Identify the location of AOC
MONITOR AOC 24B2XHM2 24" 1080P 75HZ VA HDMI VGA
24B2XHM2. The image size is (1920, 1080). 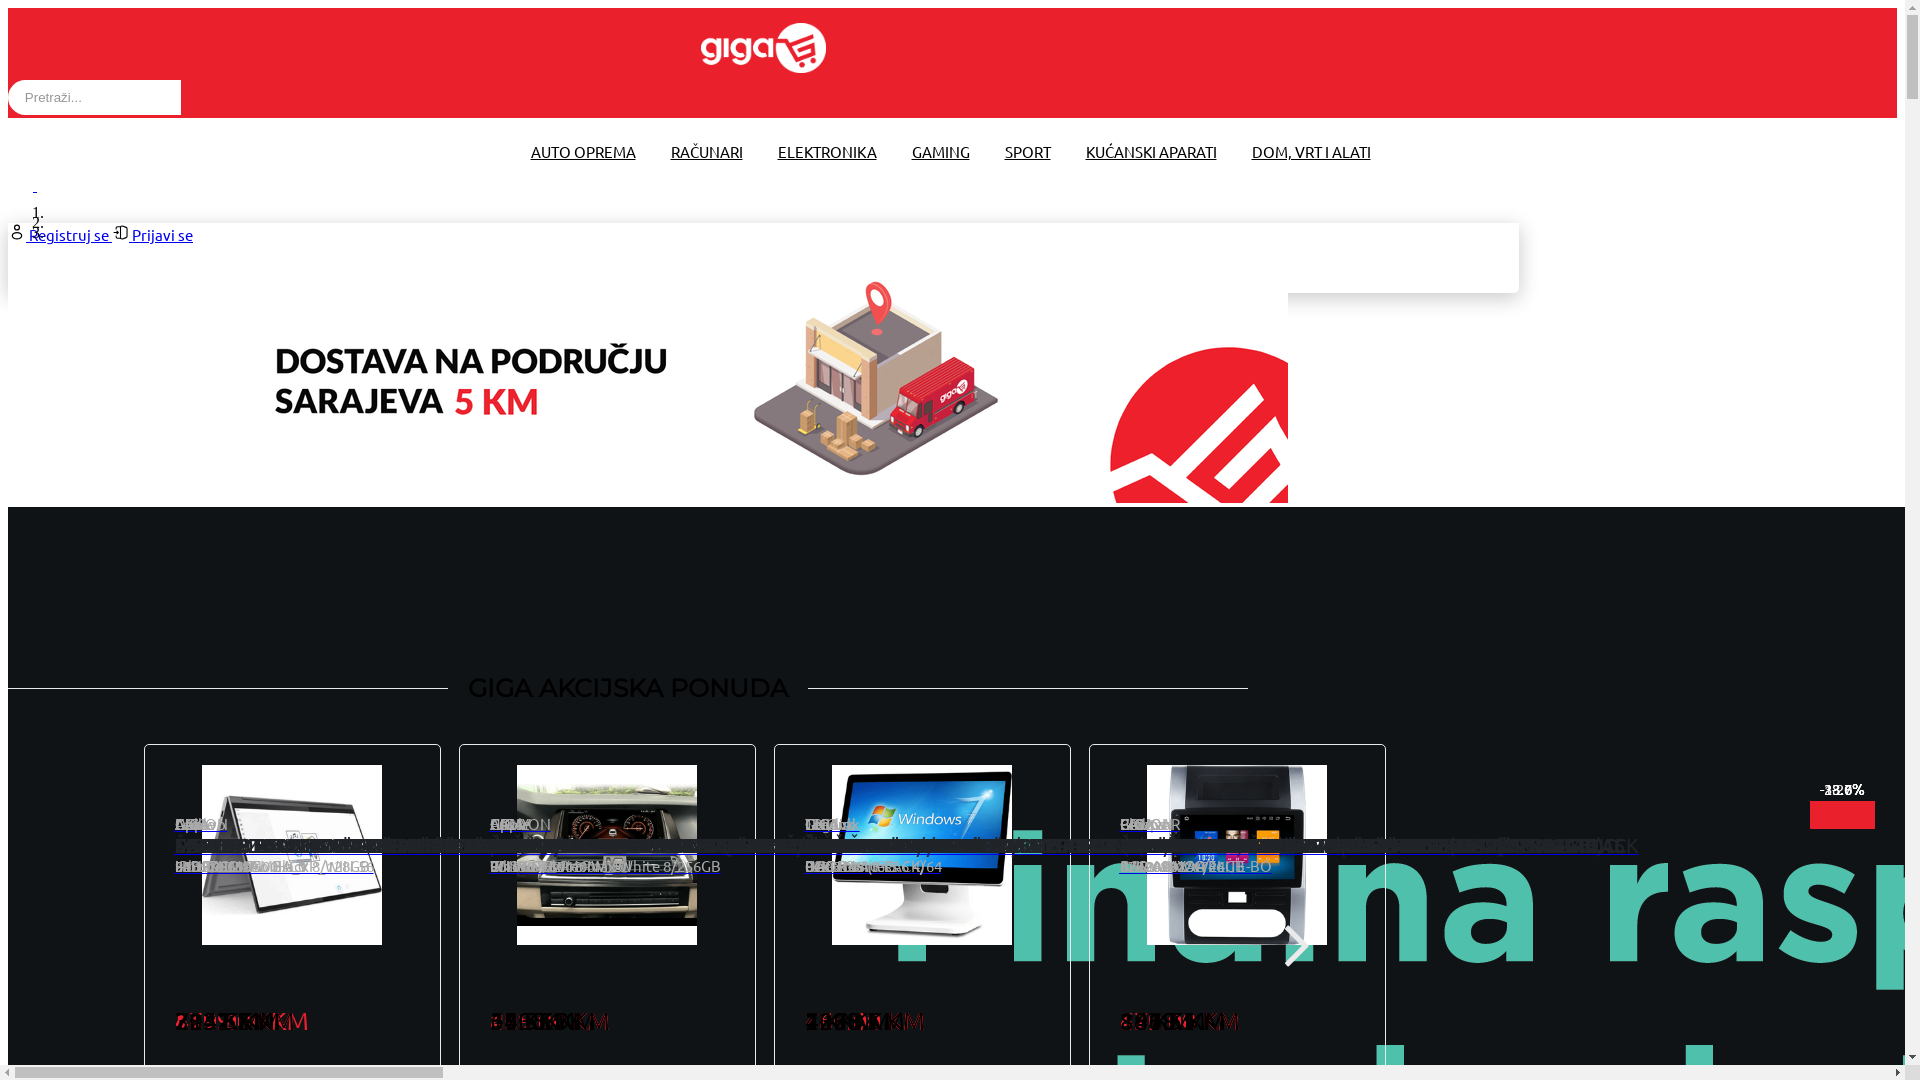
(436, 846).